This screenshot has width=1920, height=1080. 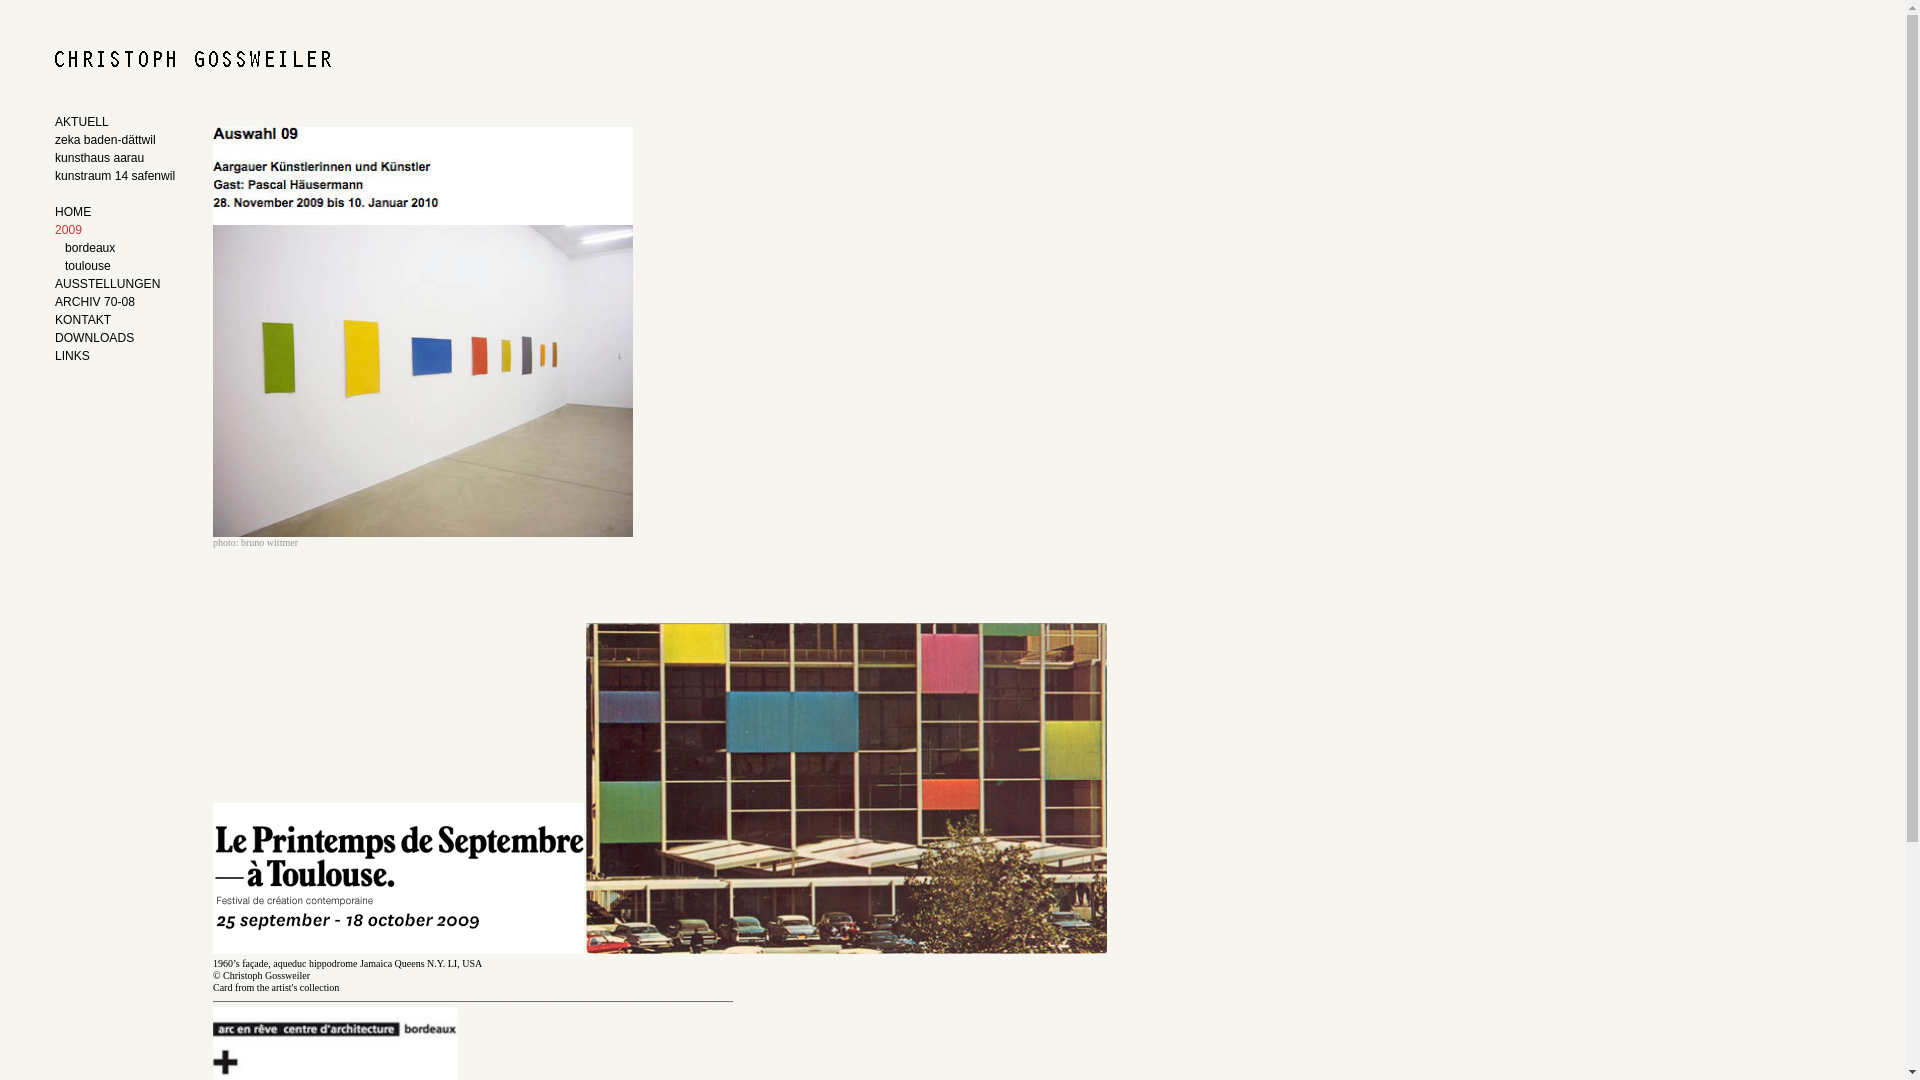 What do you see at coordinates (122, 250) in the screenshot?
I see `bordeaux` at bounding box center [122, 250].